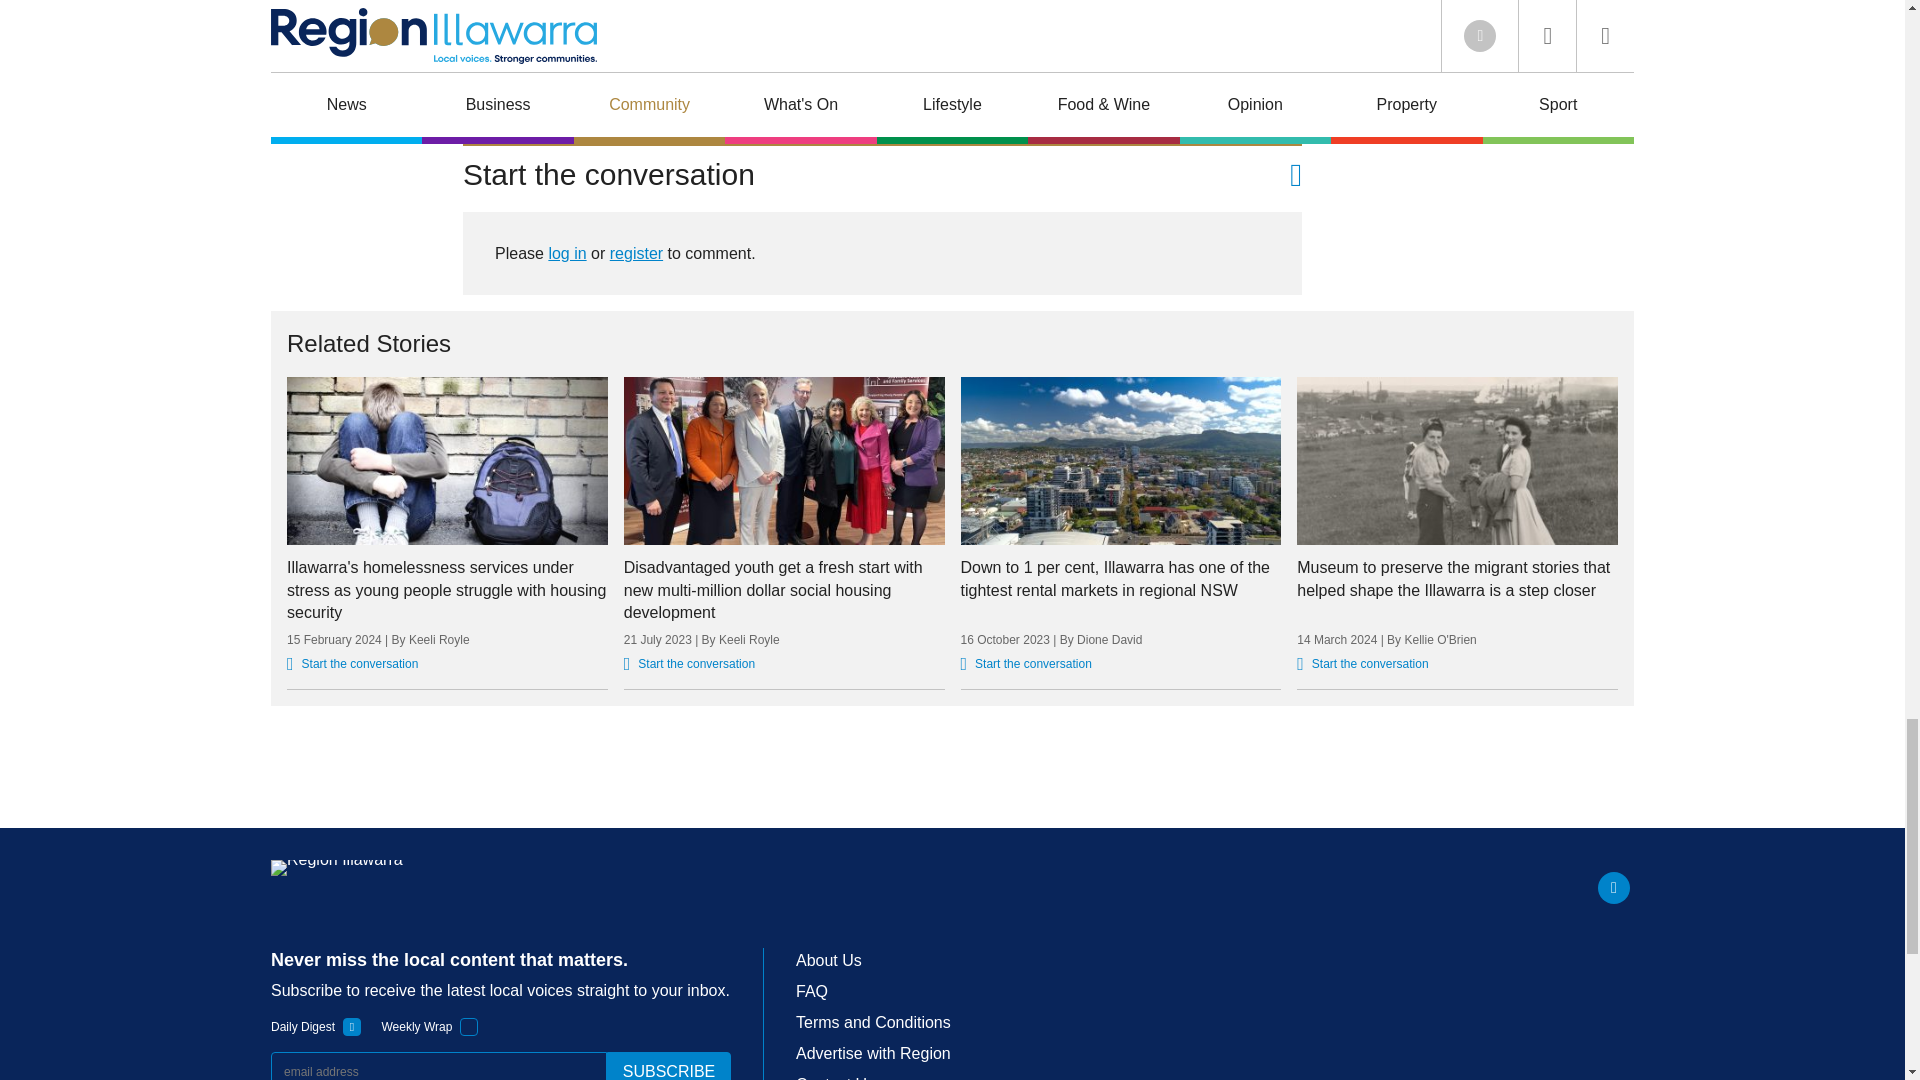 The height and width of the screenshot is (1080, 1920). Describe the element at coordinates (668, 1066) in the screenshot. I see `subscribe` at that location.